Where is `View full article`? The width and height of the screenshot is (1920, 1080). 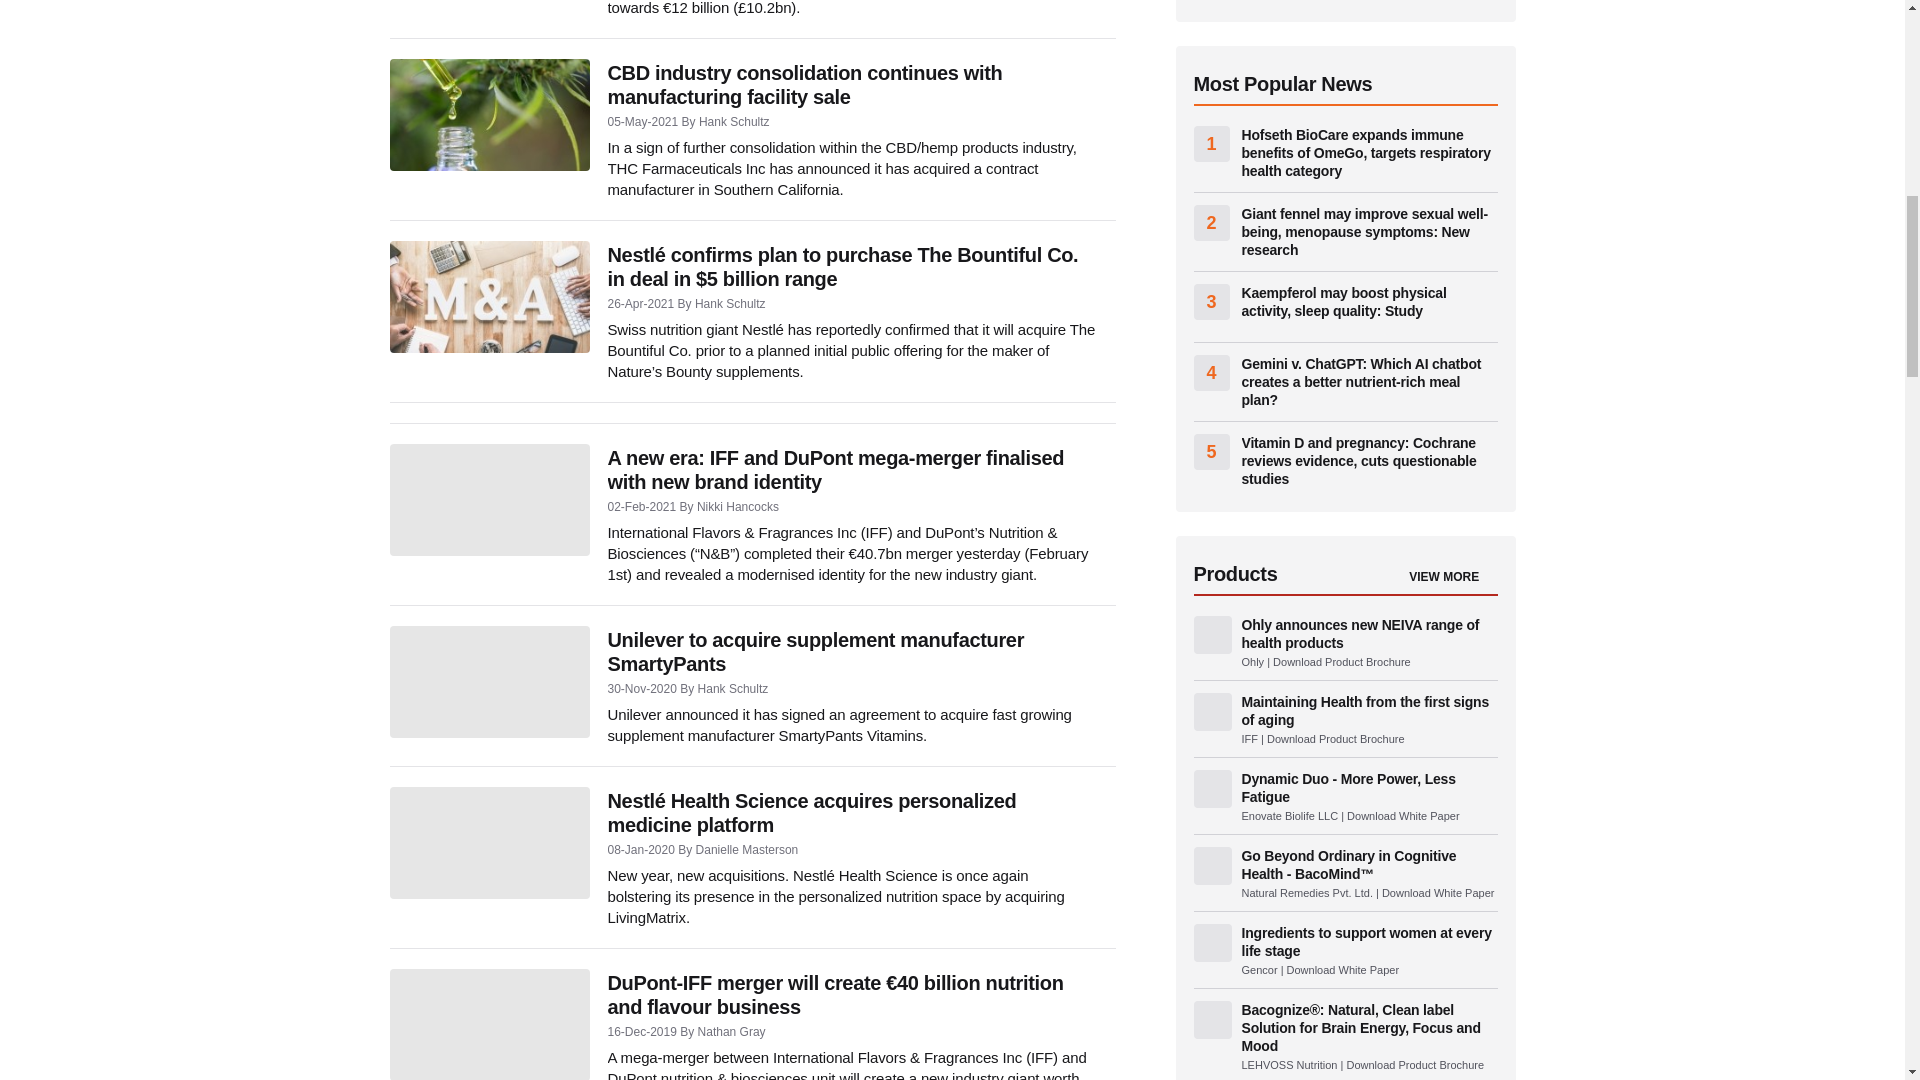 View full article is located at coordinates (489, 842).